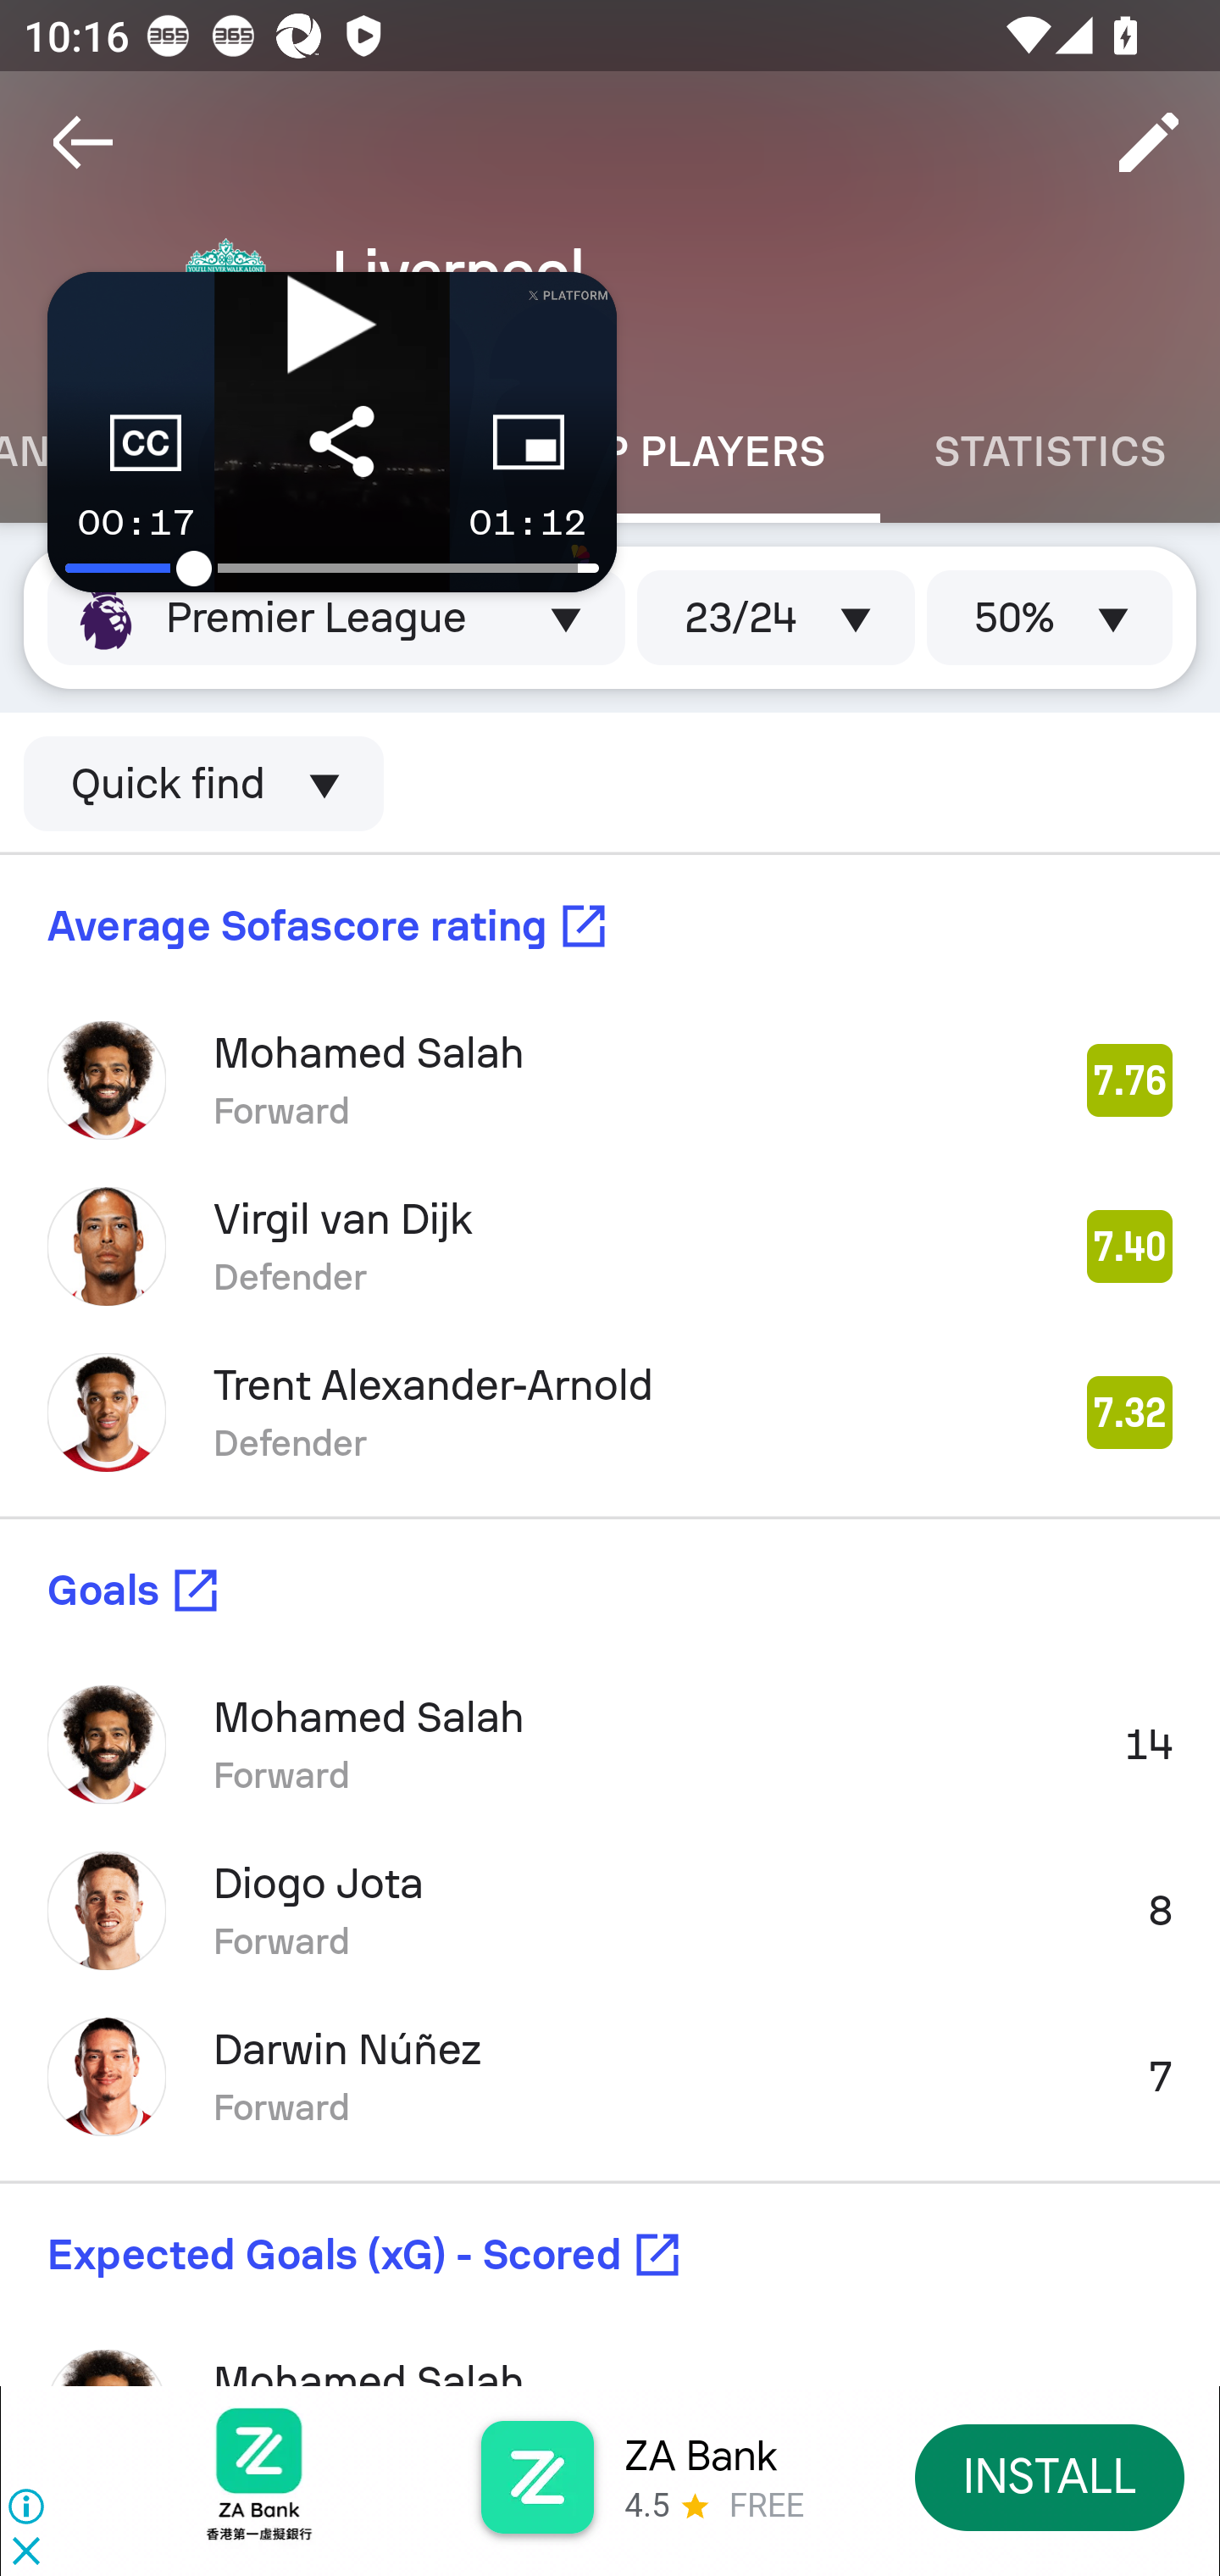 Image resolution: width=1220 pixels, height=2576 pixels. I want to click on Trent Alexander-Arnold Defender 7.32, so click(610, 1413).